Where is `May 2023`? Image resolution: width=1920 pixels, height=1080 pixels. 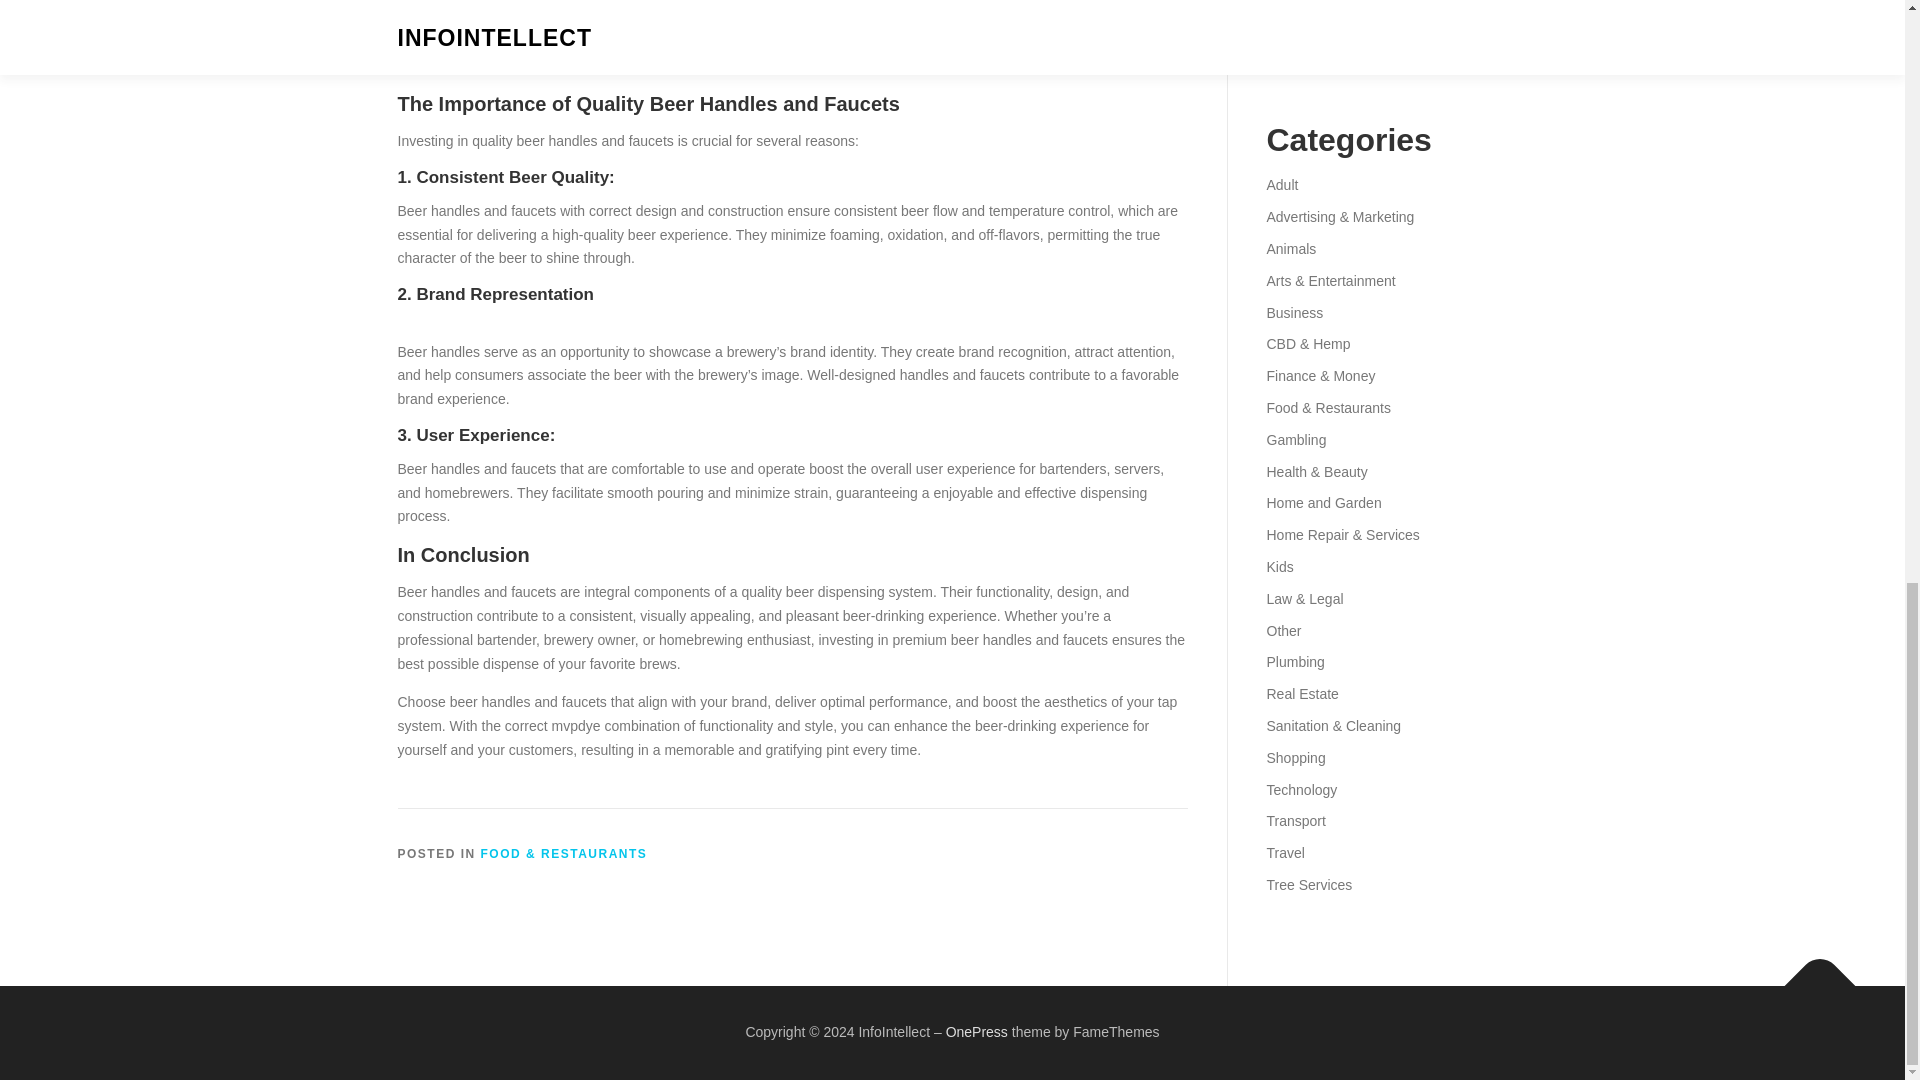
May 2023 is located at coordinates (1296, 28).